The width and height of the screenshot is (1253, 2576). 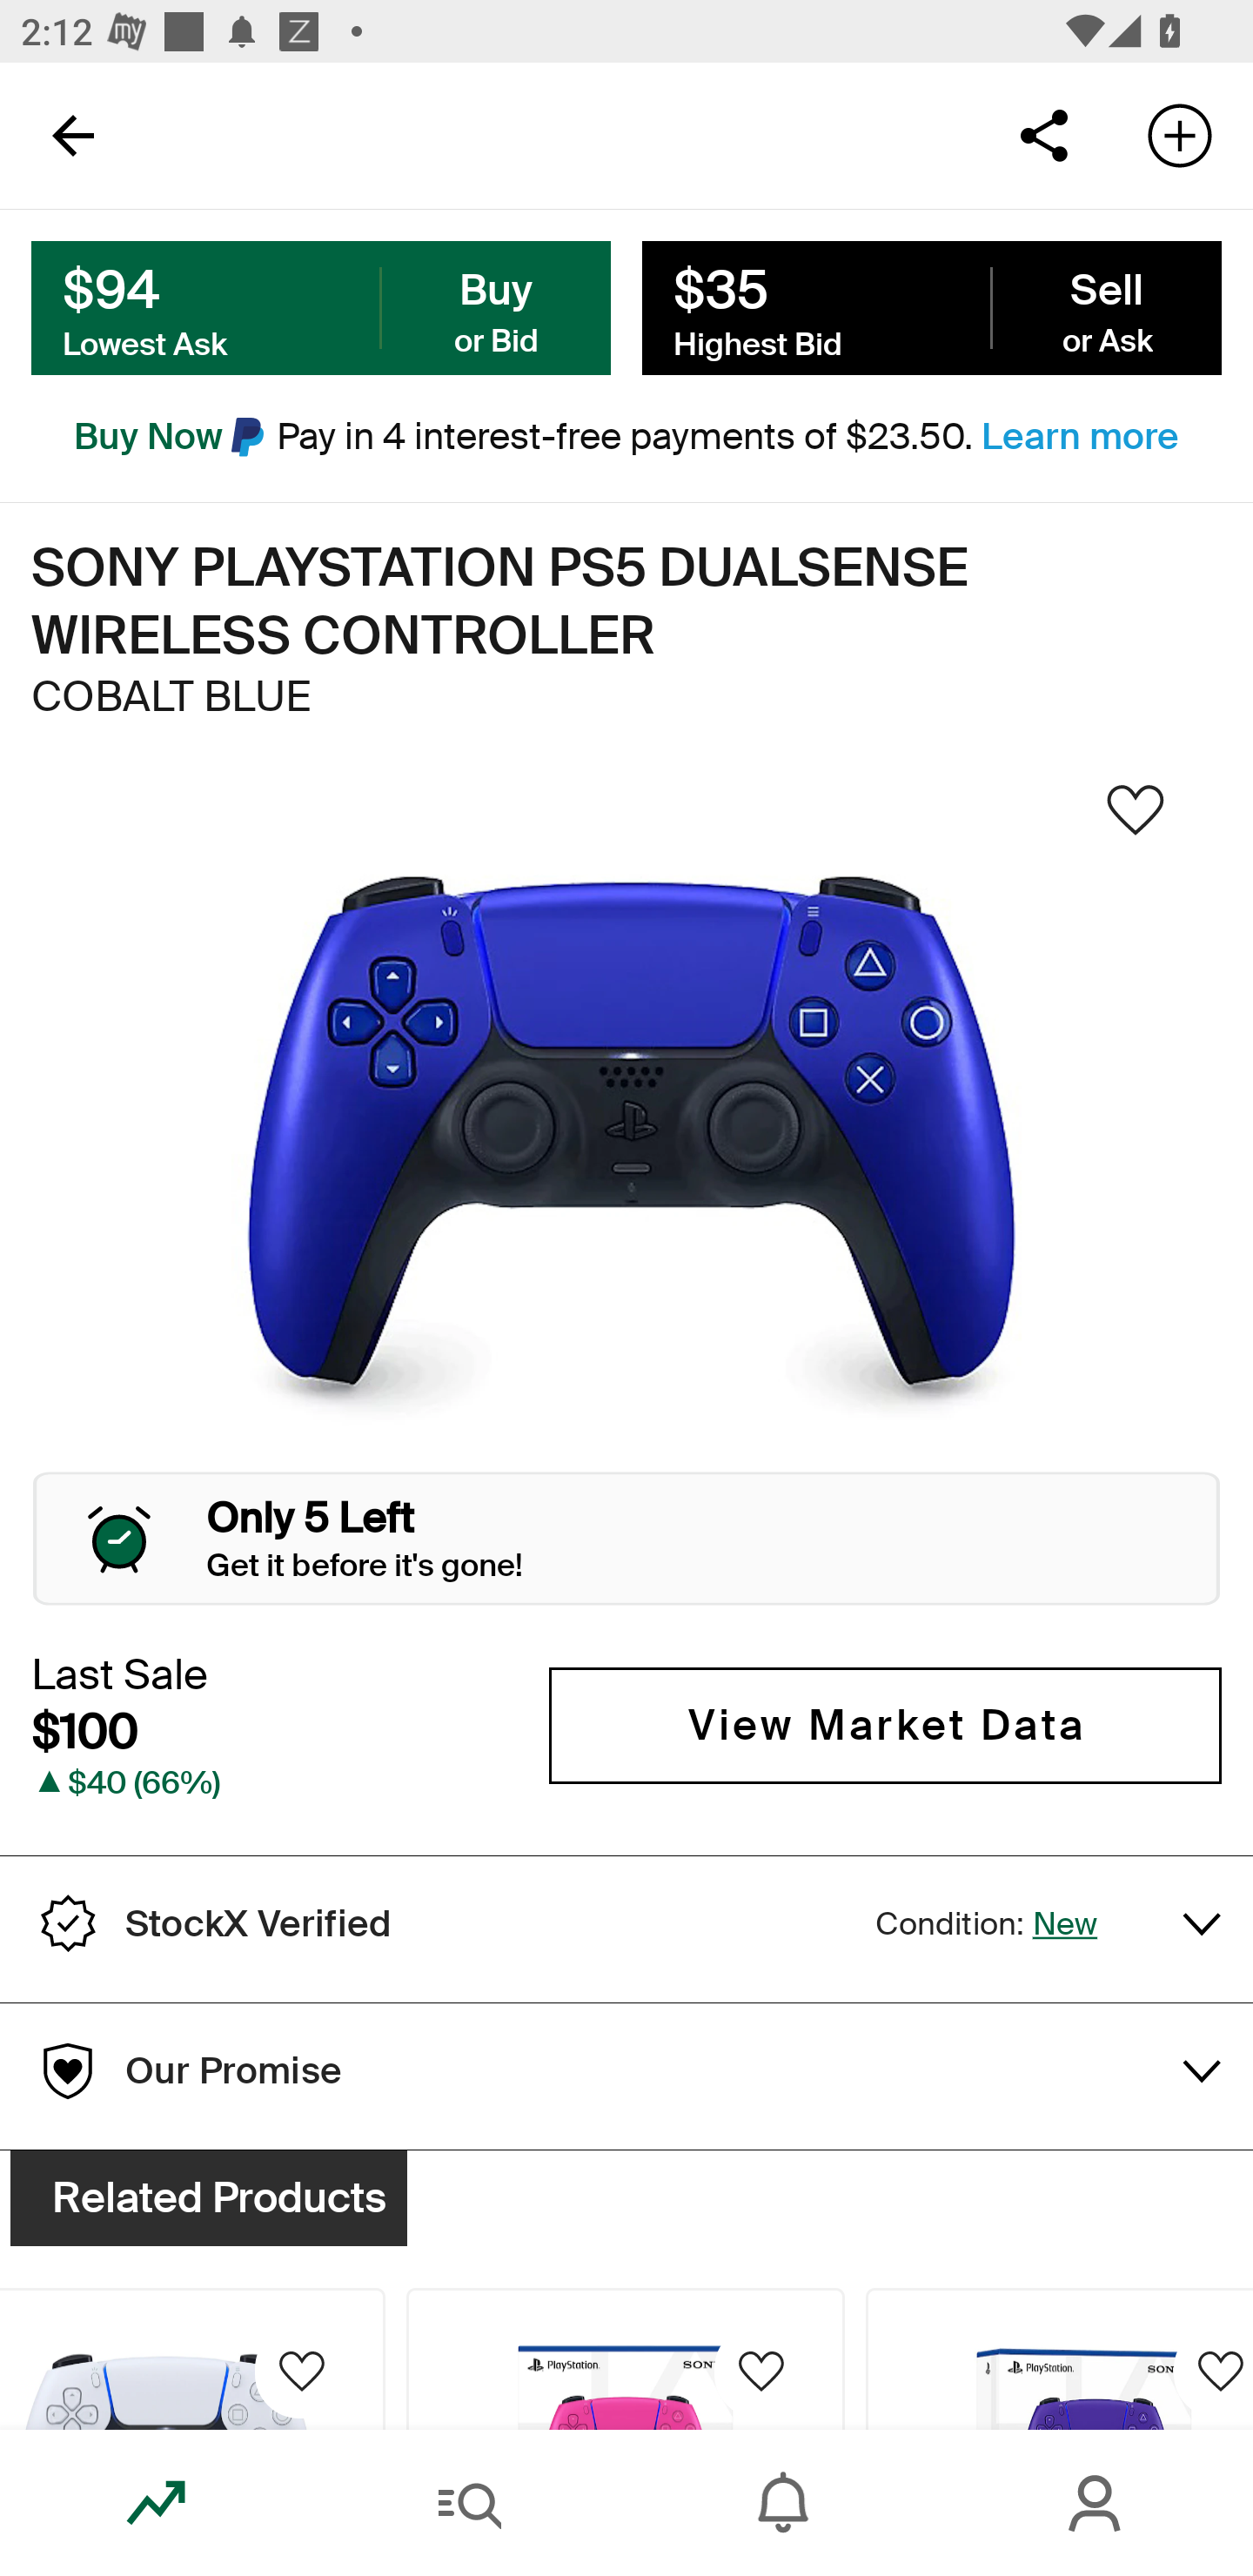 What do you see at coordinates (470, 2503) in the screenshot?
I see `Search` at bounding box center [470, 2503].